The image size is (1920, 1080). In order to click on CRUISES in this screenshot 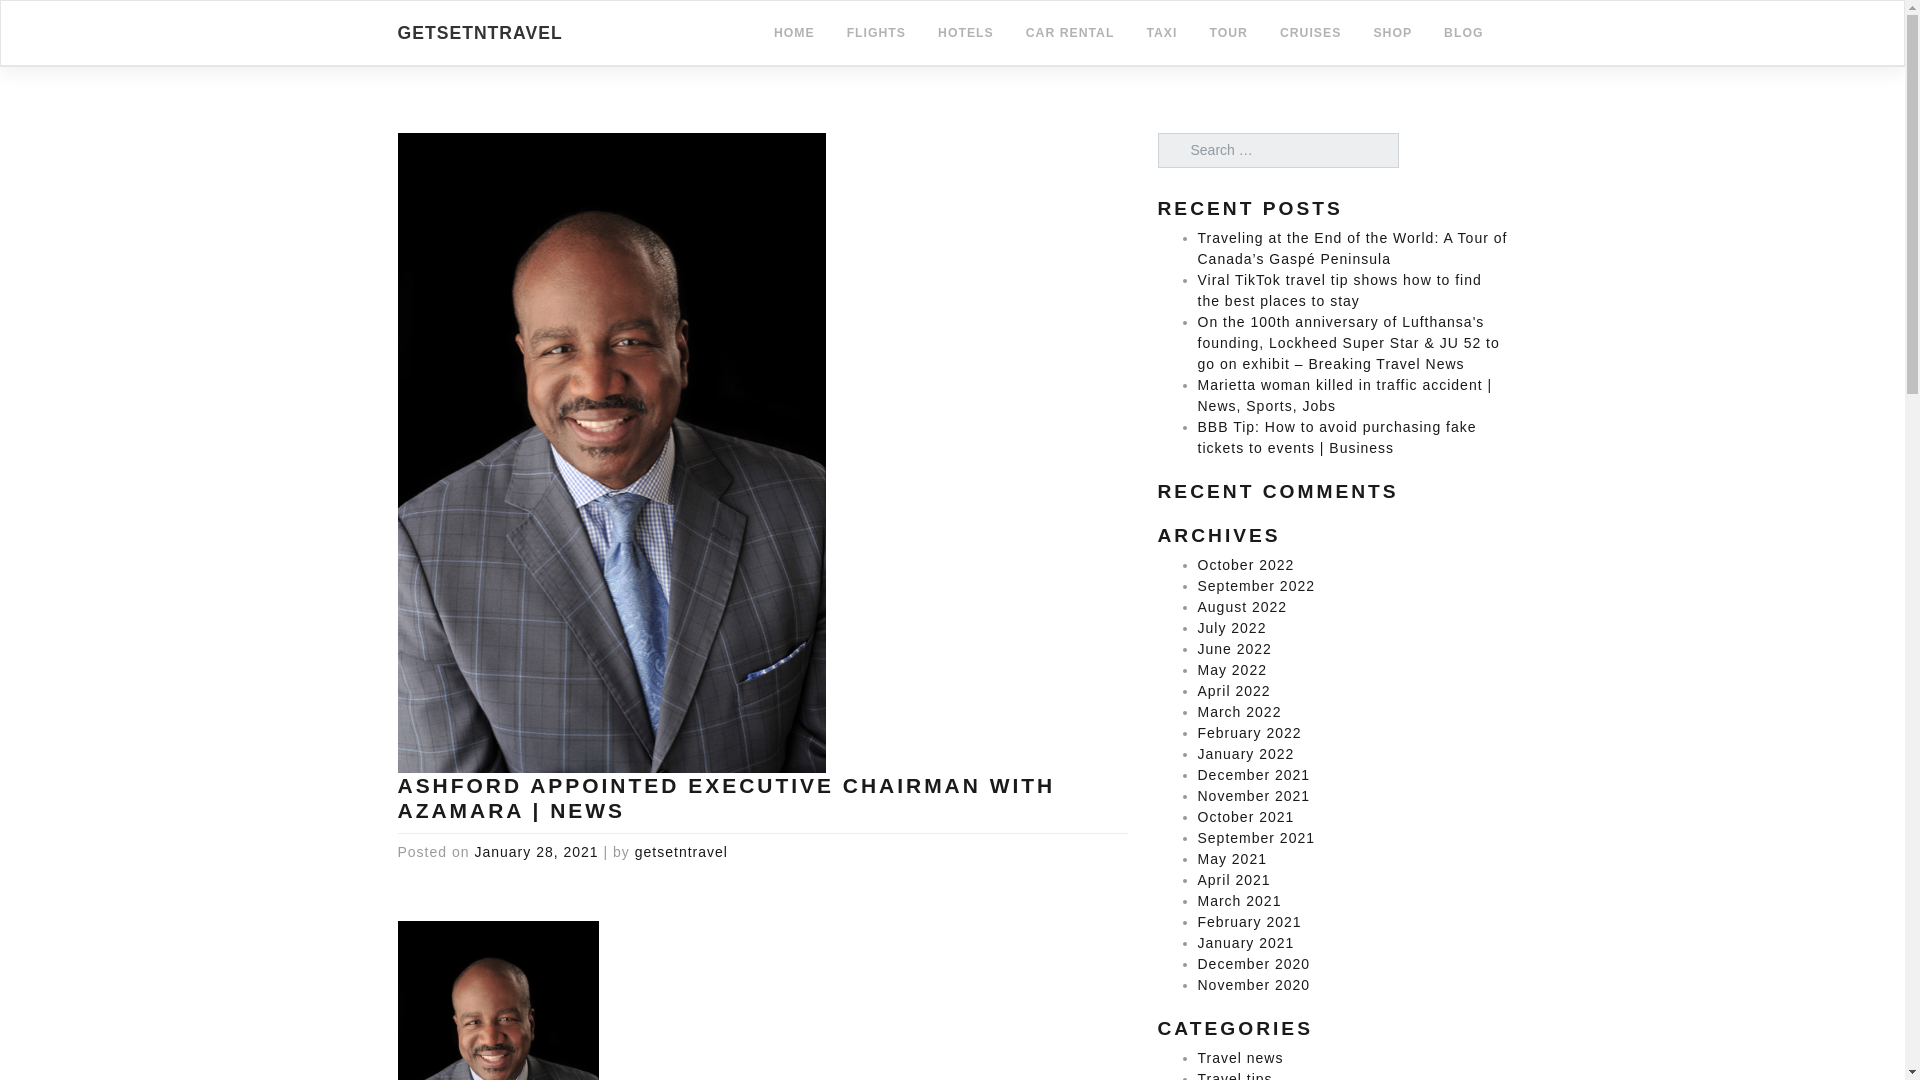, I will do `click(1310, 33)`.